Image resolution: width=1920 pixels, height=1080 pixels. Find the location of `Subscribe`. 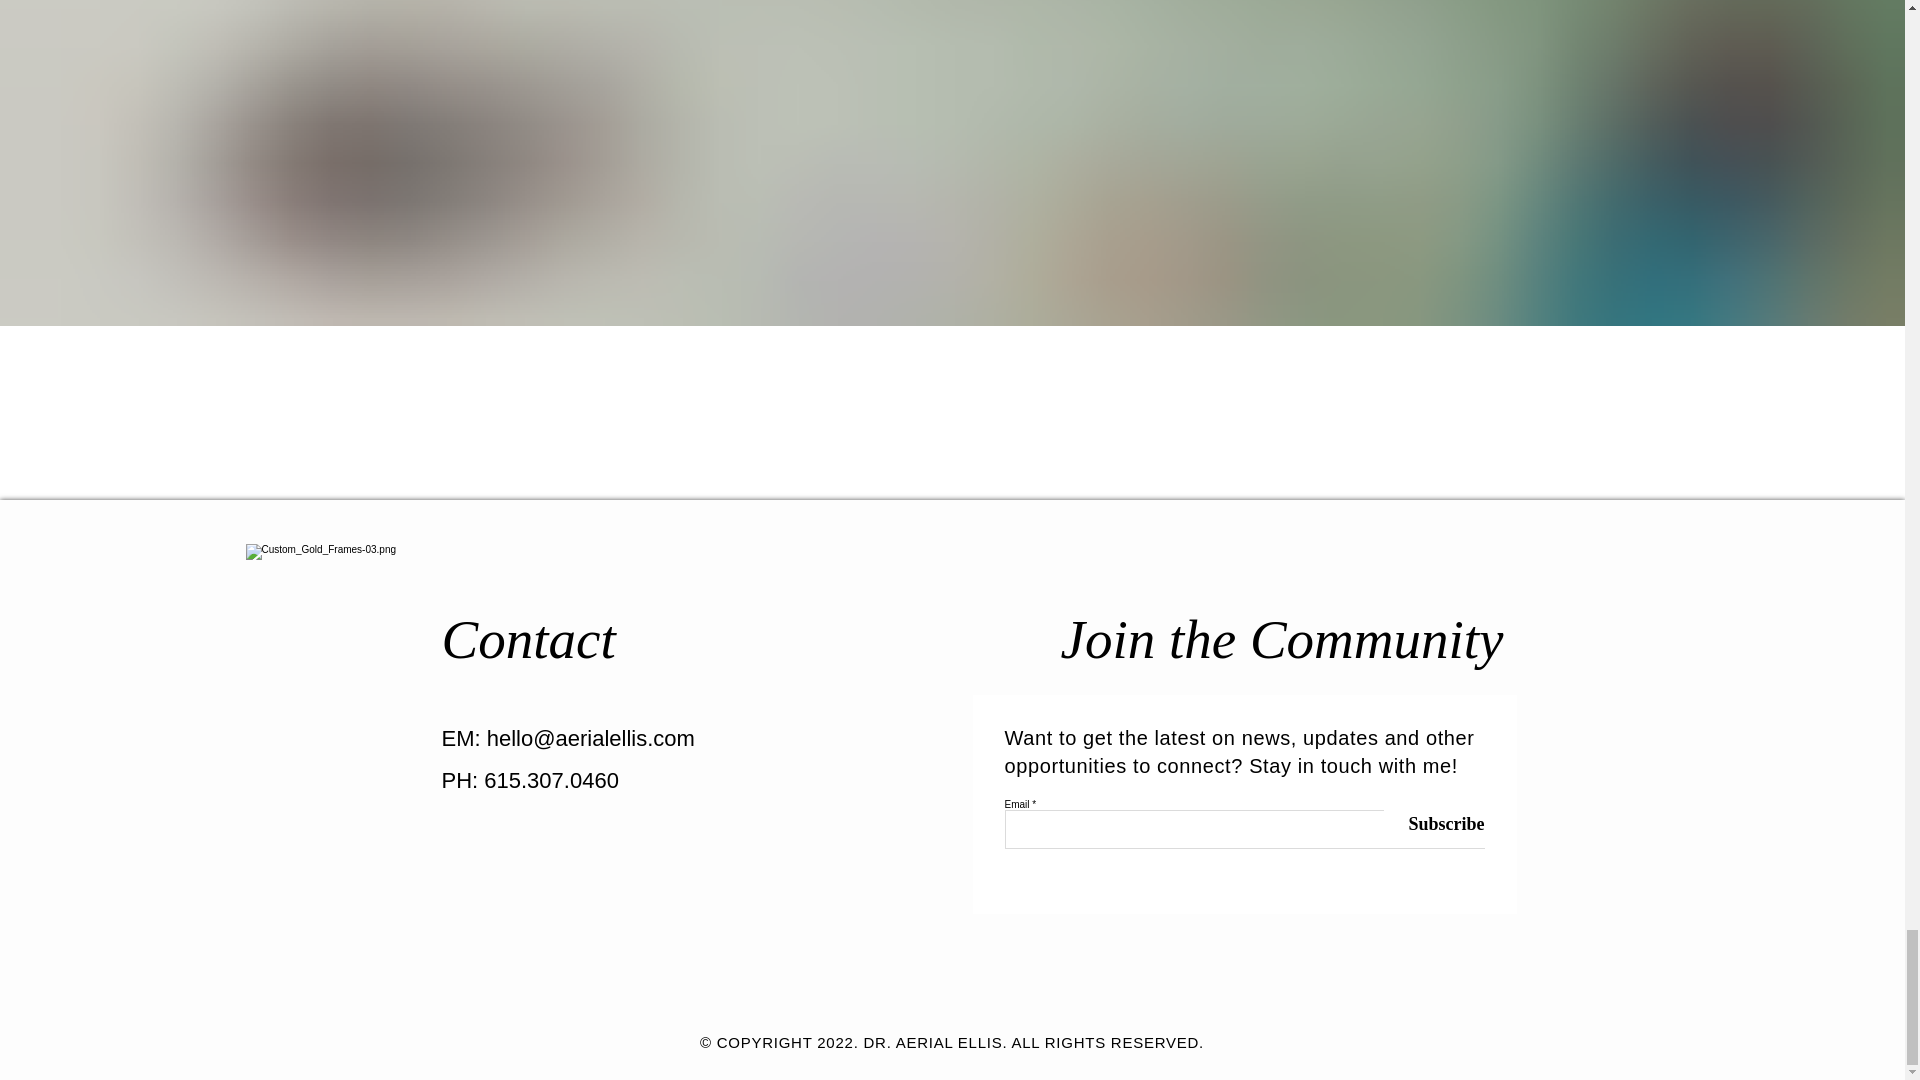

Subscribe is located at coordinates (1434, 824).